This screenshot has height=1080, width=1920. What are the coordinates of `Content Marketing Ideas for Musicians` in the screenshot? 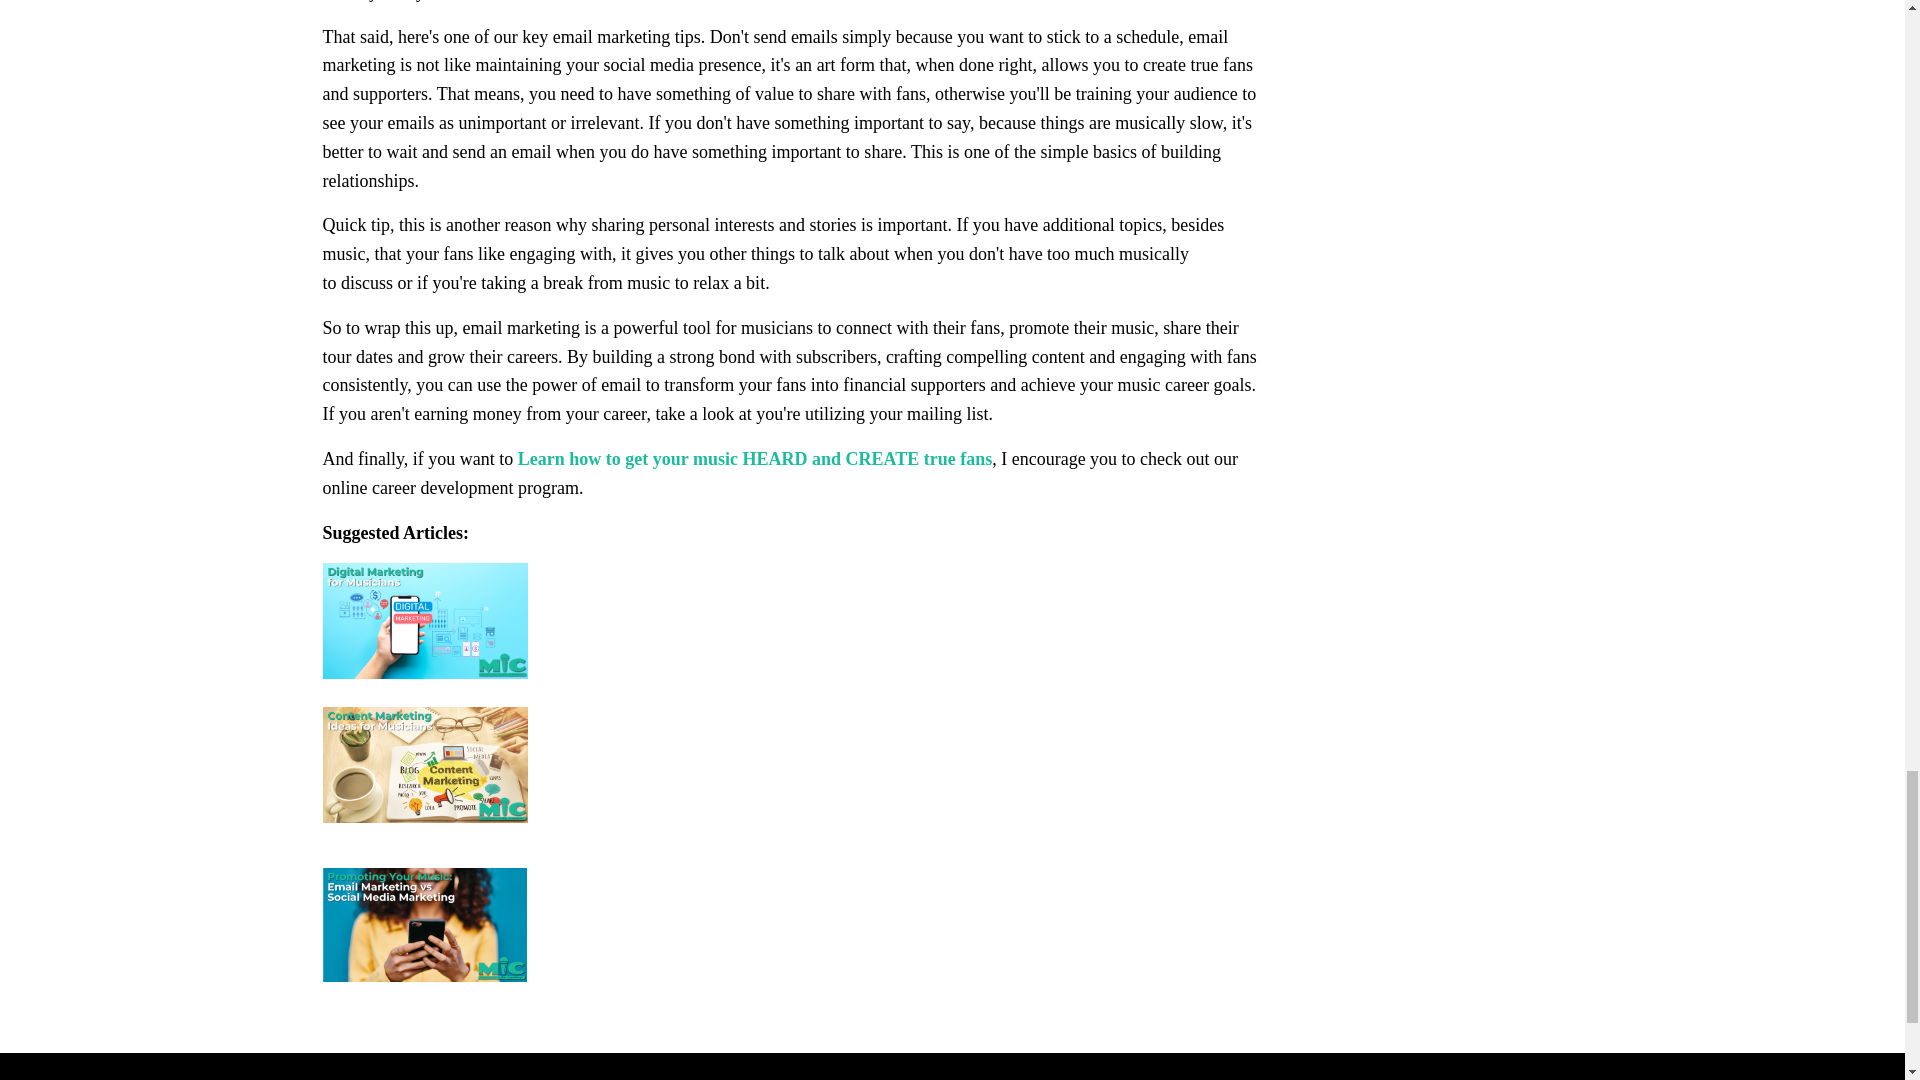 It's located at (790, 788).